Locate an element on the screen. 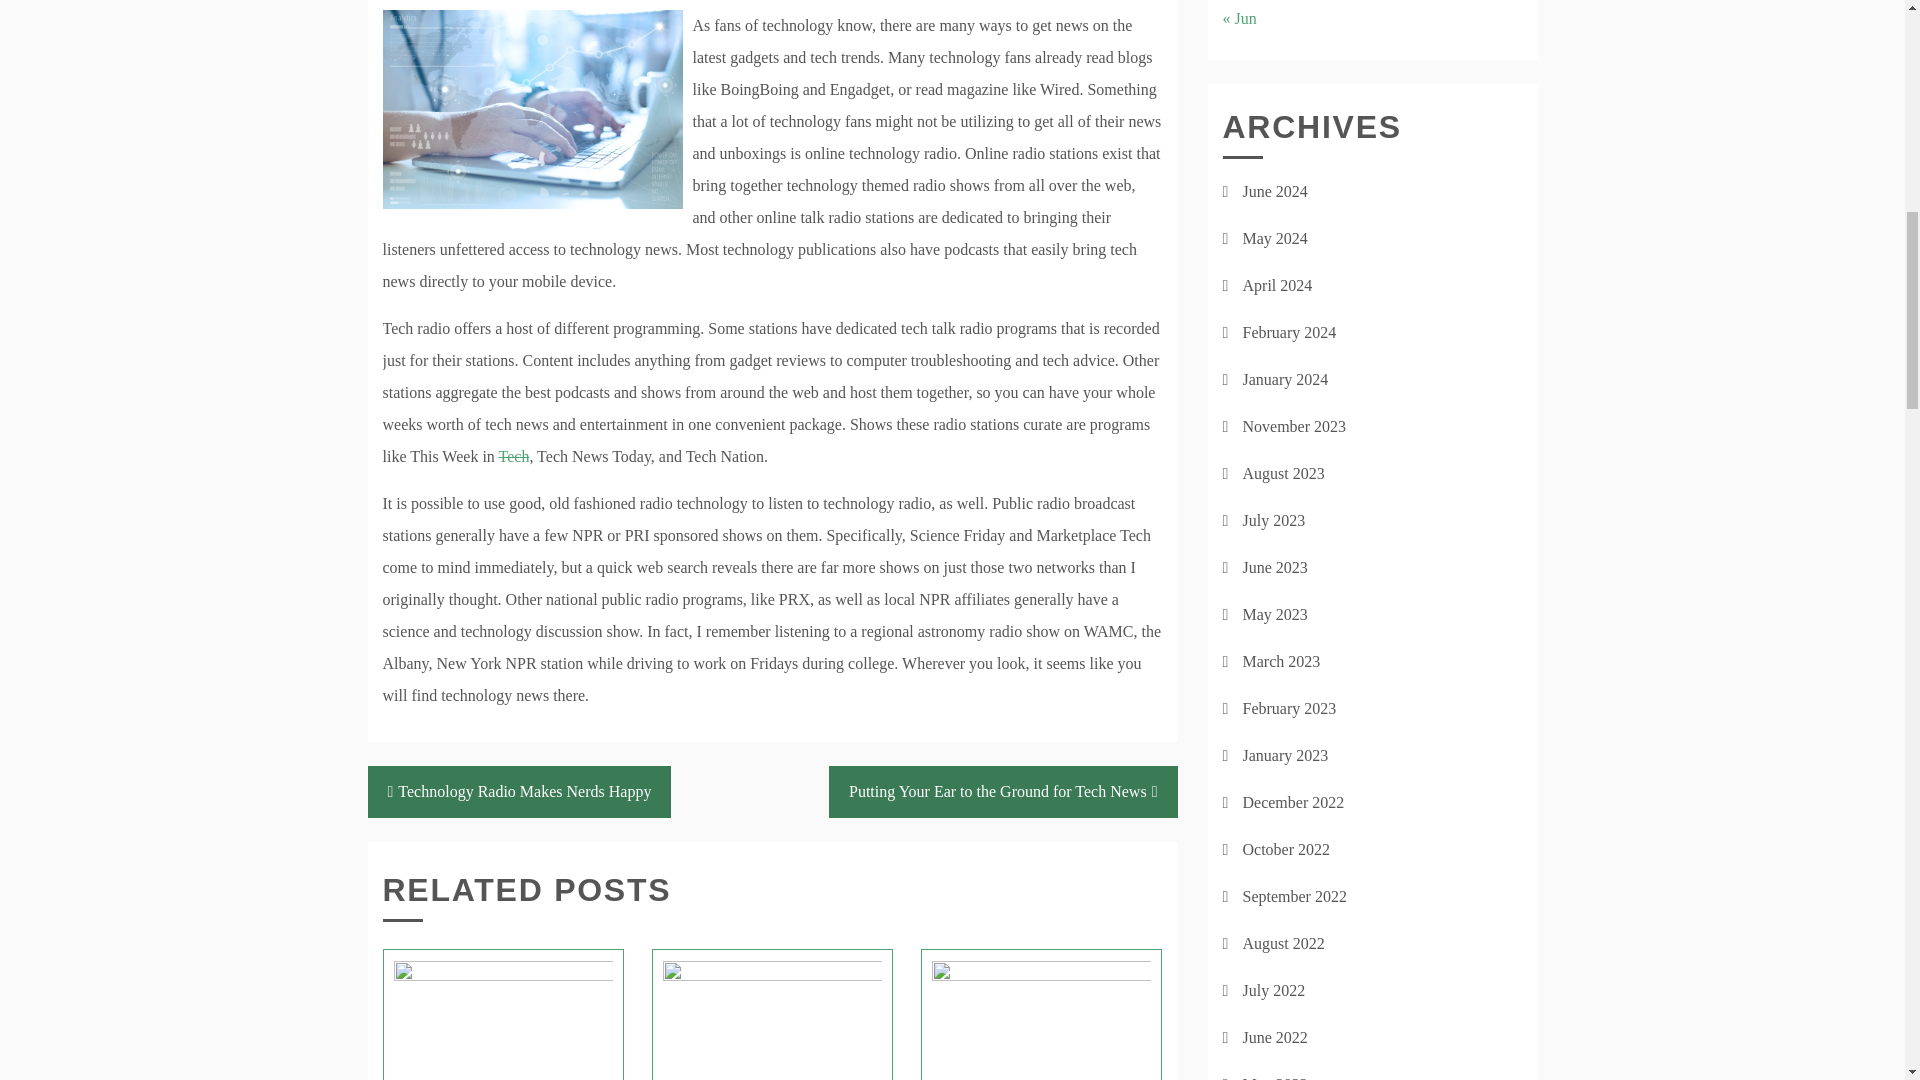 Image resolution: width=1920 pixels, height=1080 pixels. August 2023 is located at coordinates (1283, 473).